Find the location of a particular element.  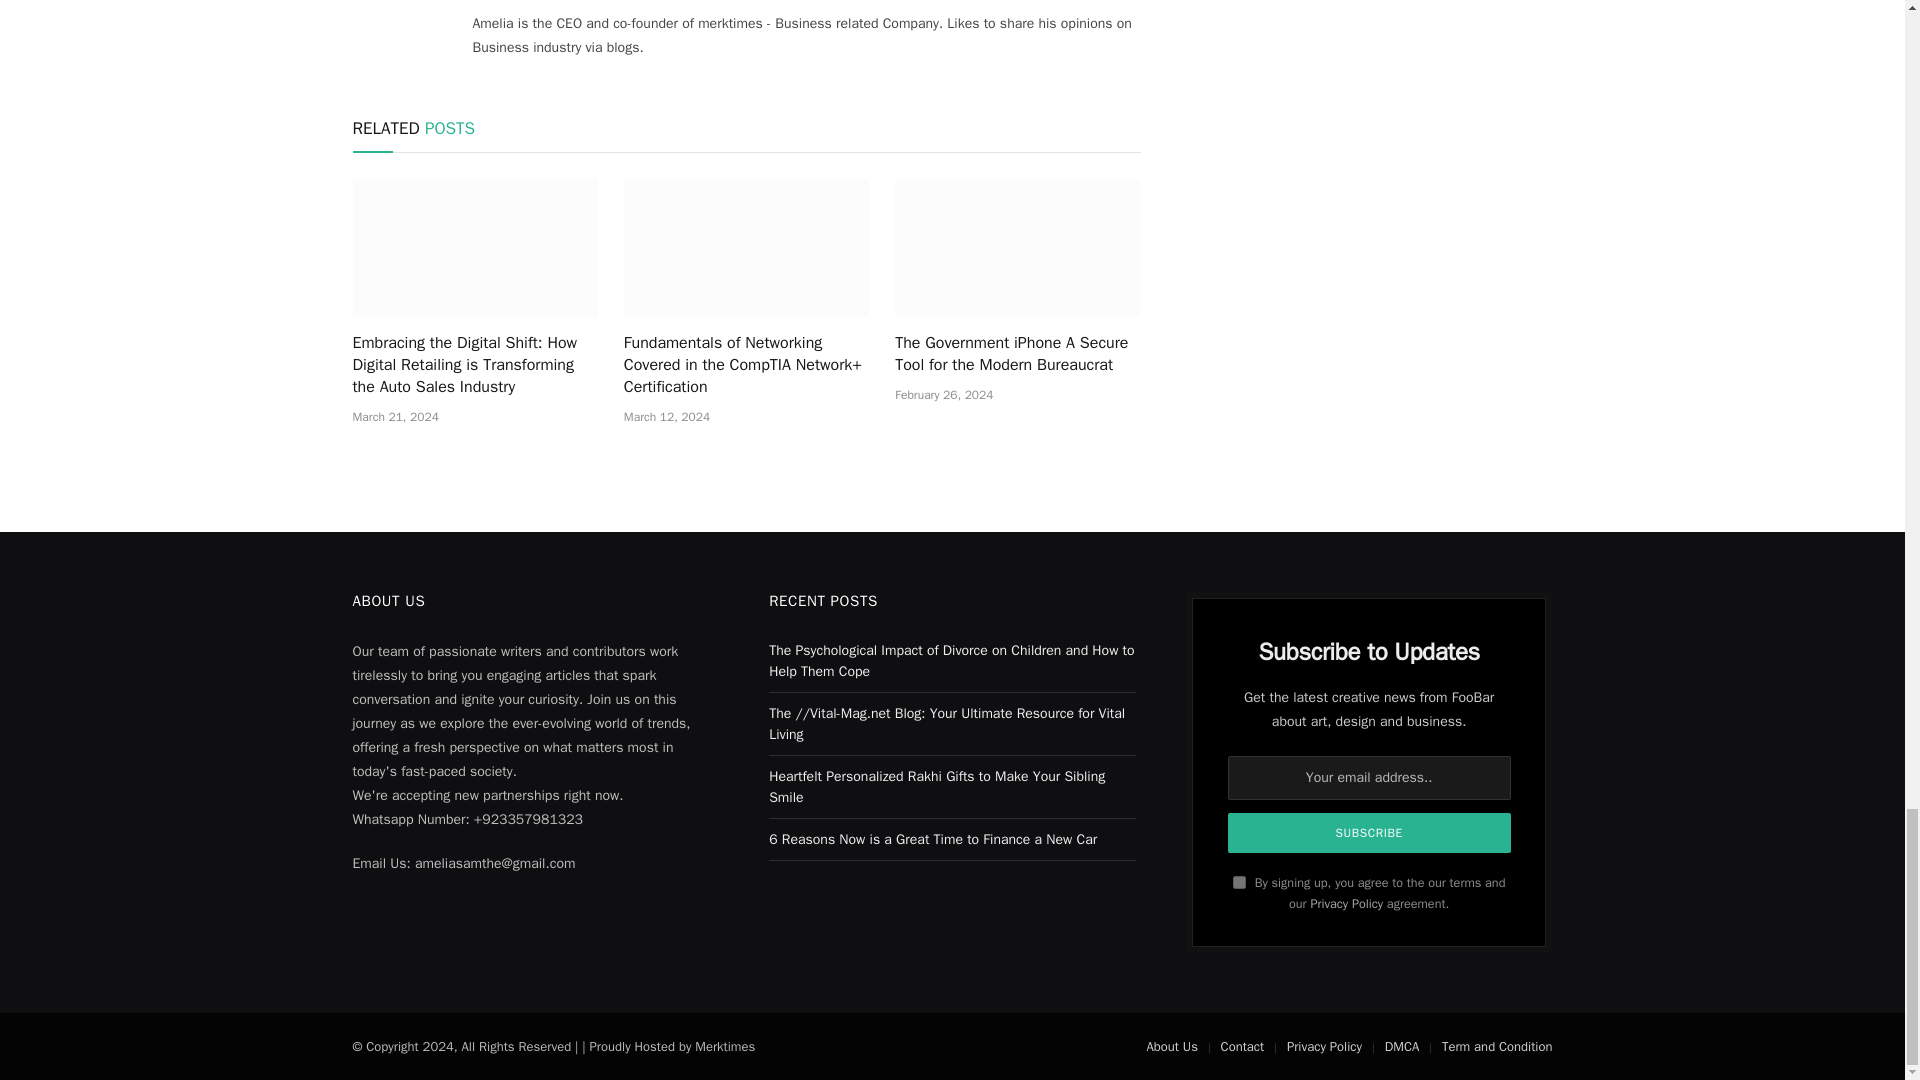

6 Reasons Now is a Great Time to Finance a New Car is located at coordinates (932, 838).